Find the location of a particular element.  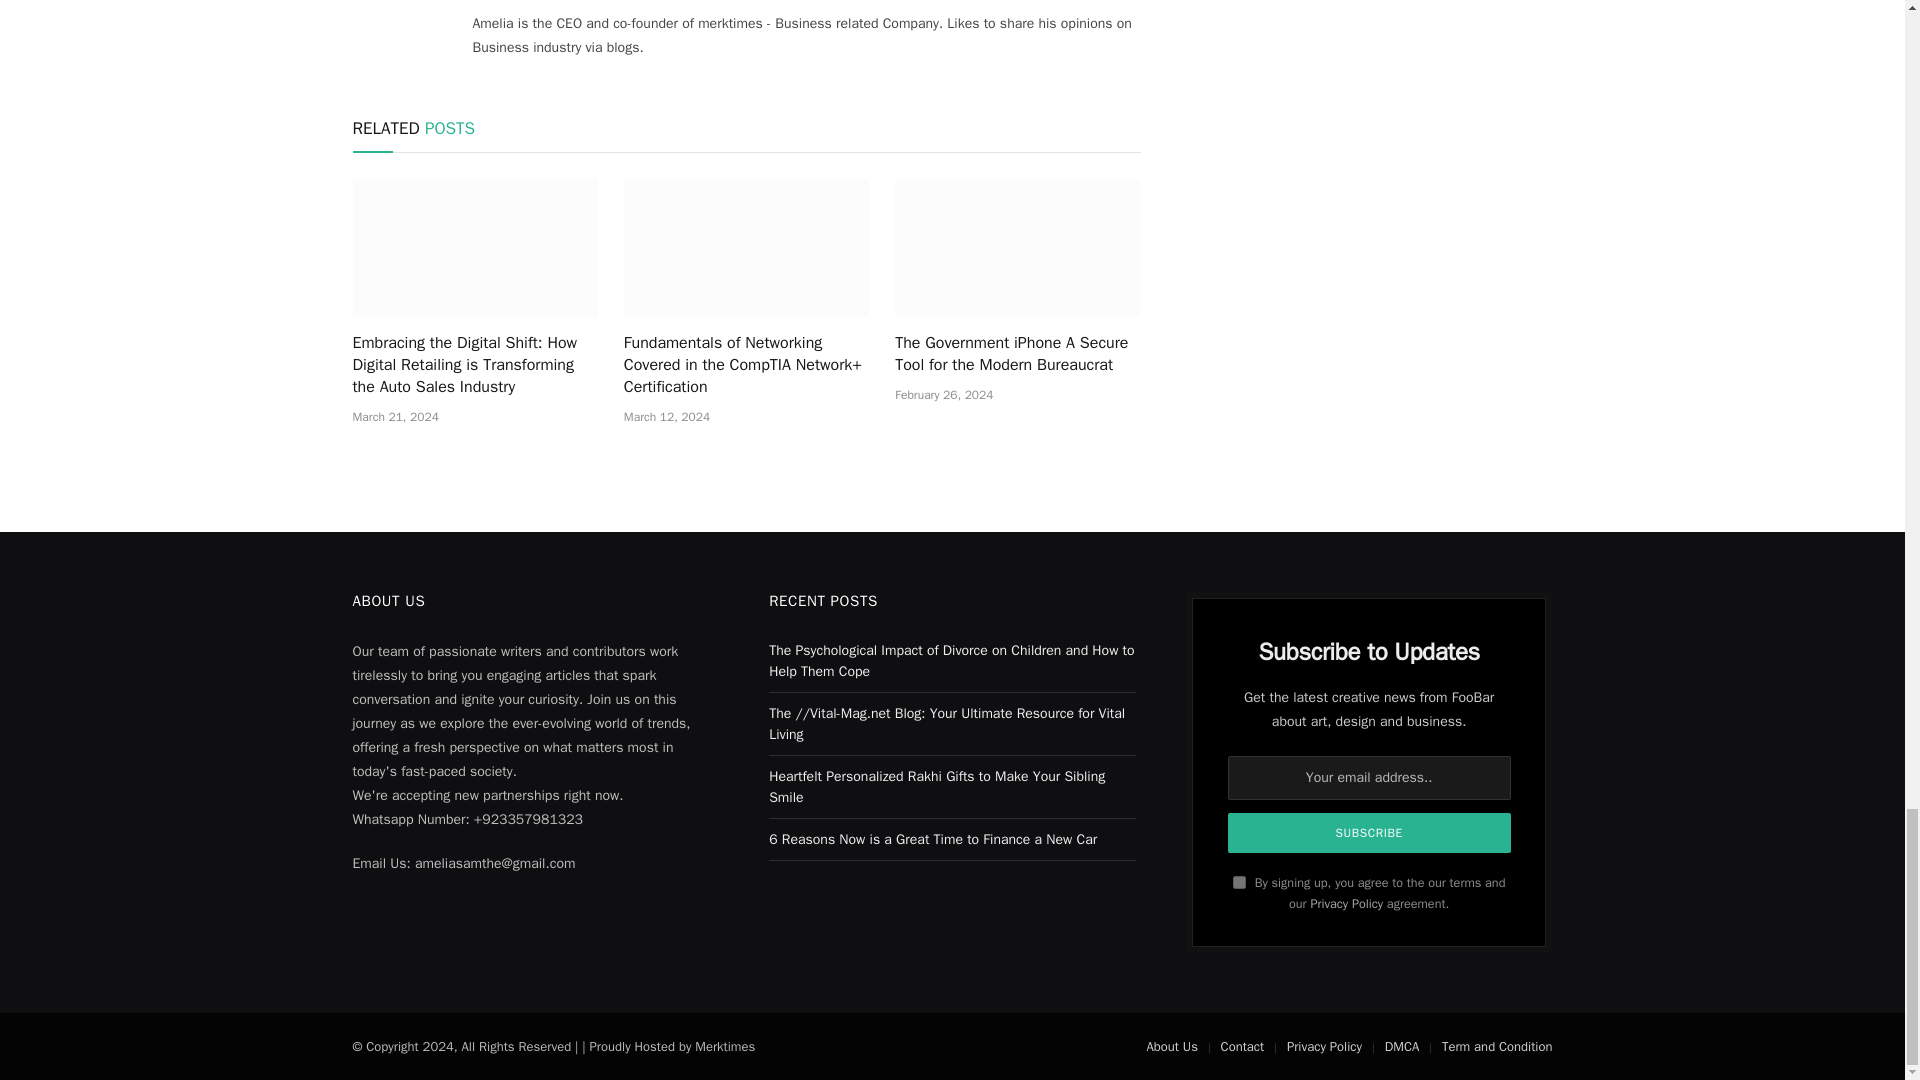

6 Reasons Now is a Great Time to Finance a New Car is located at coordinates (932, 838).